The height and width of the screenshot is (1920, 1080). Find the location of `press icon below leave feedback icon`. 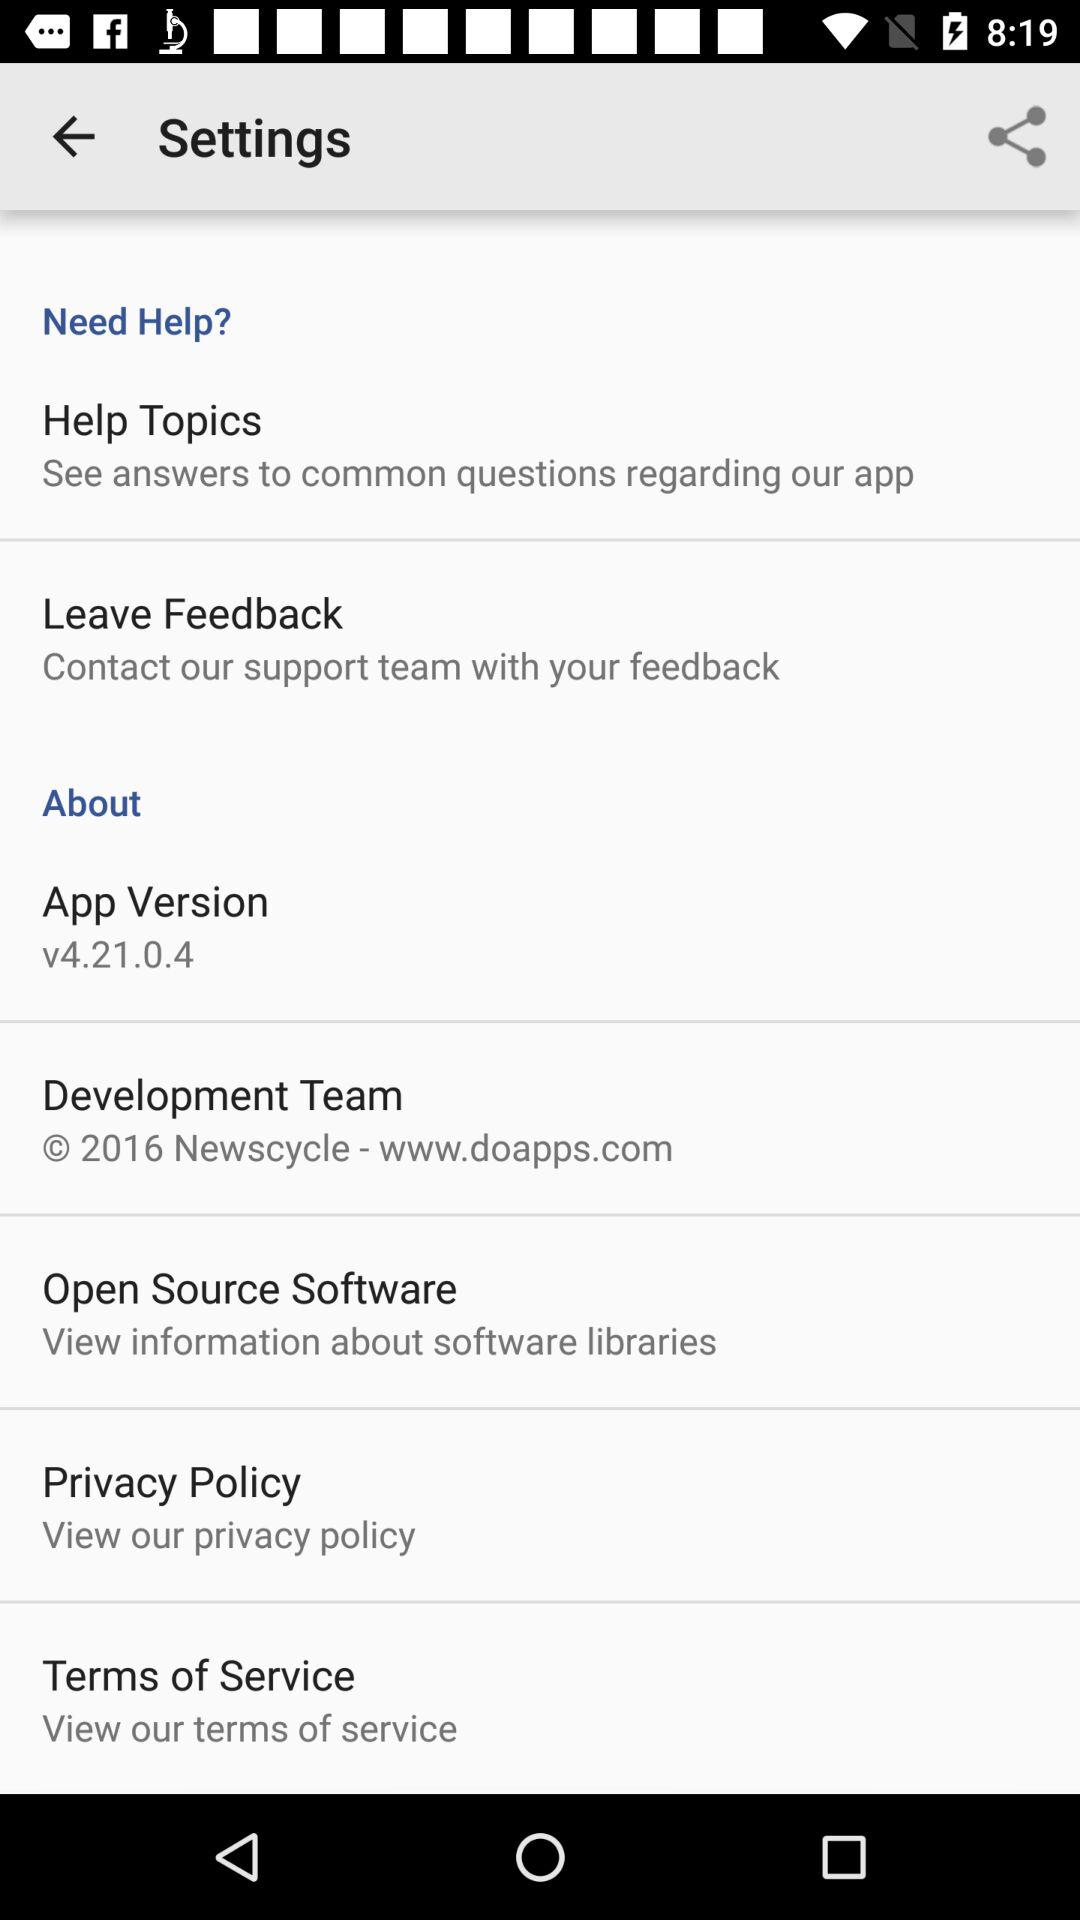

press icon below leave feedback icon is located at coordinates (410, 665).